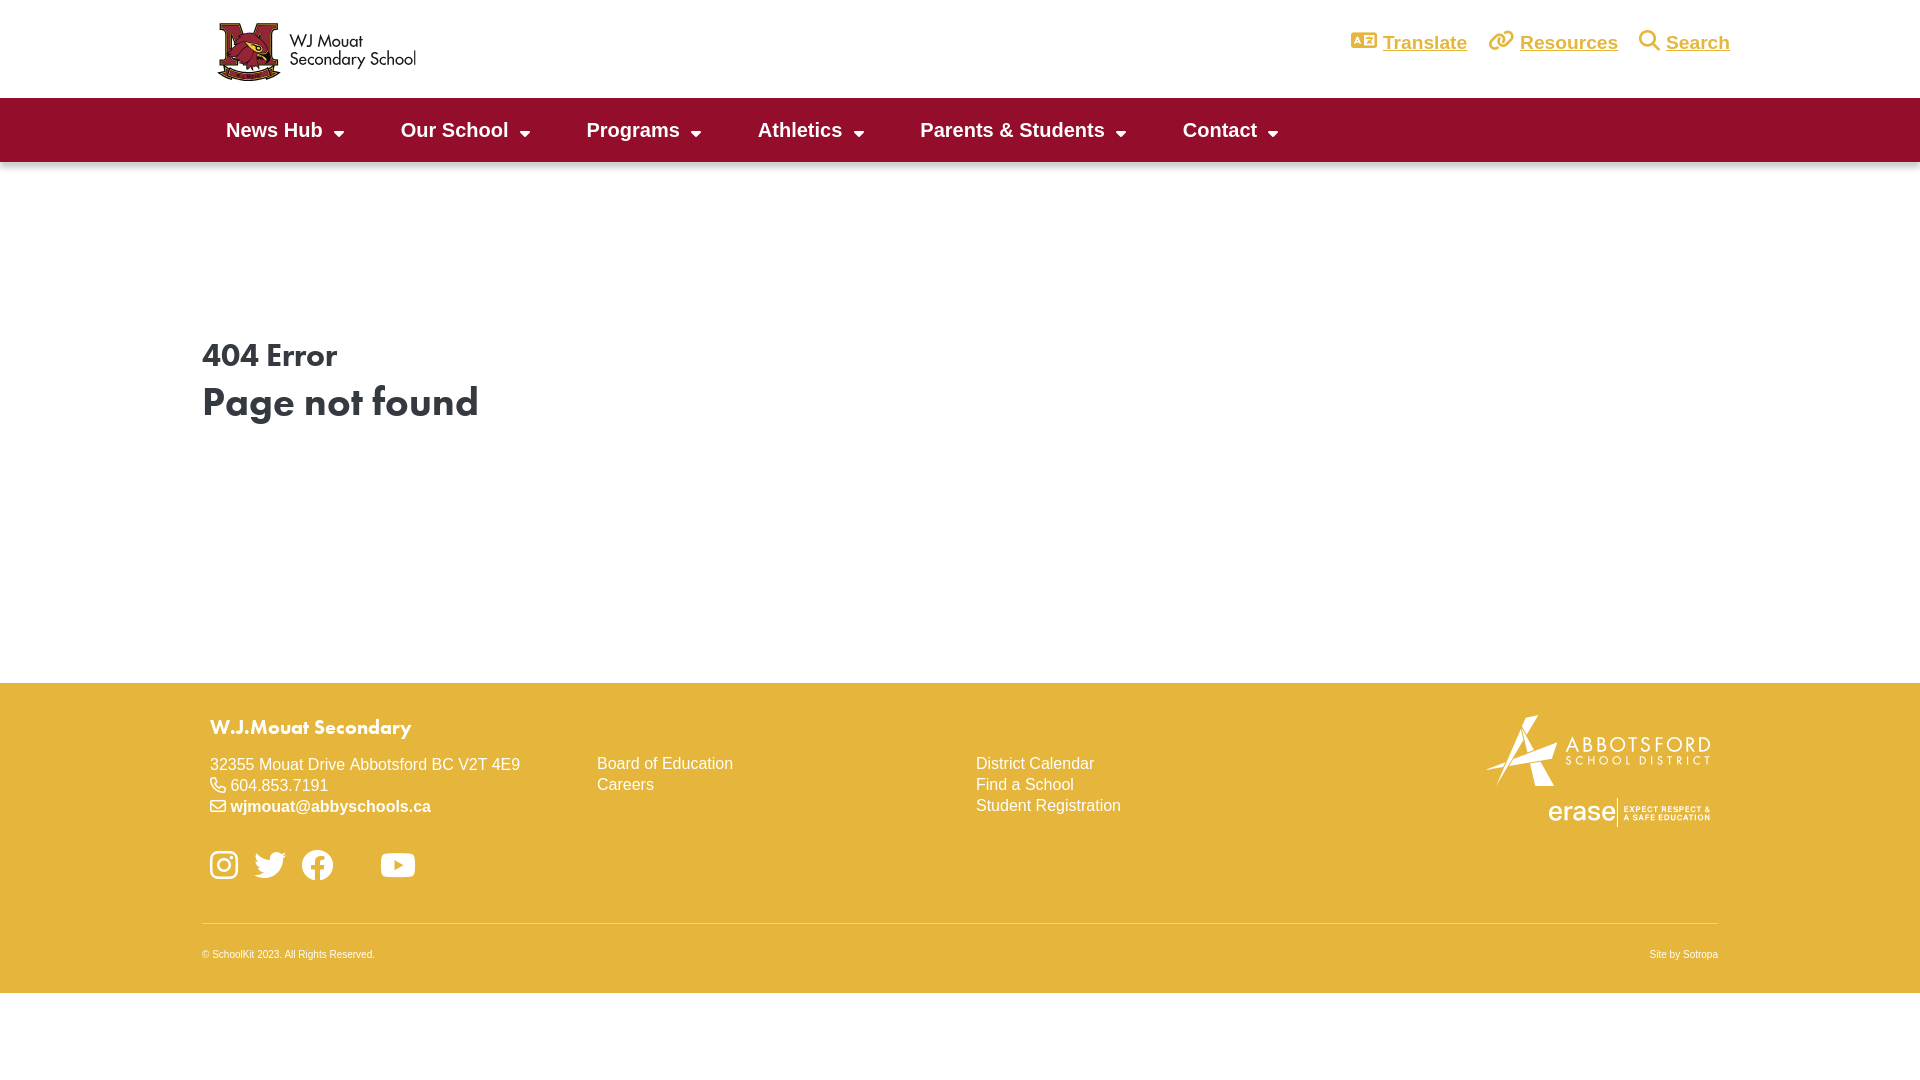  I want to click on Resources, so click(1566, 43).